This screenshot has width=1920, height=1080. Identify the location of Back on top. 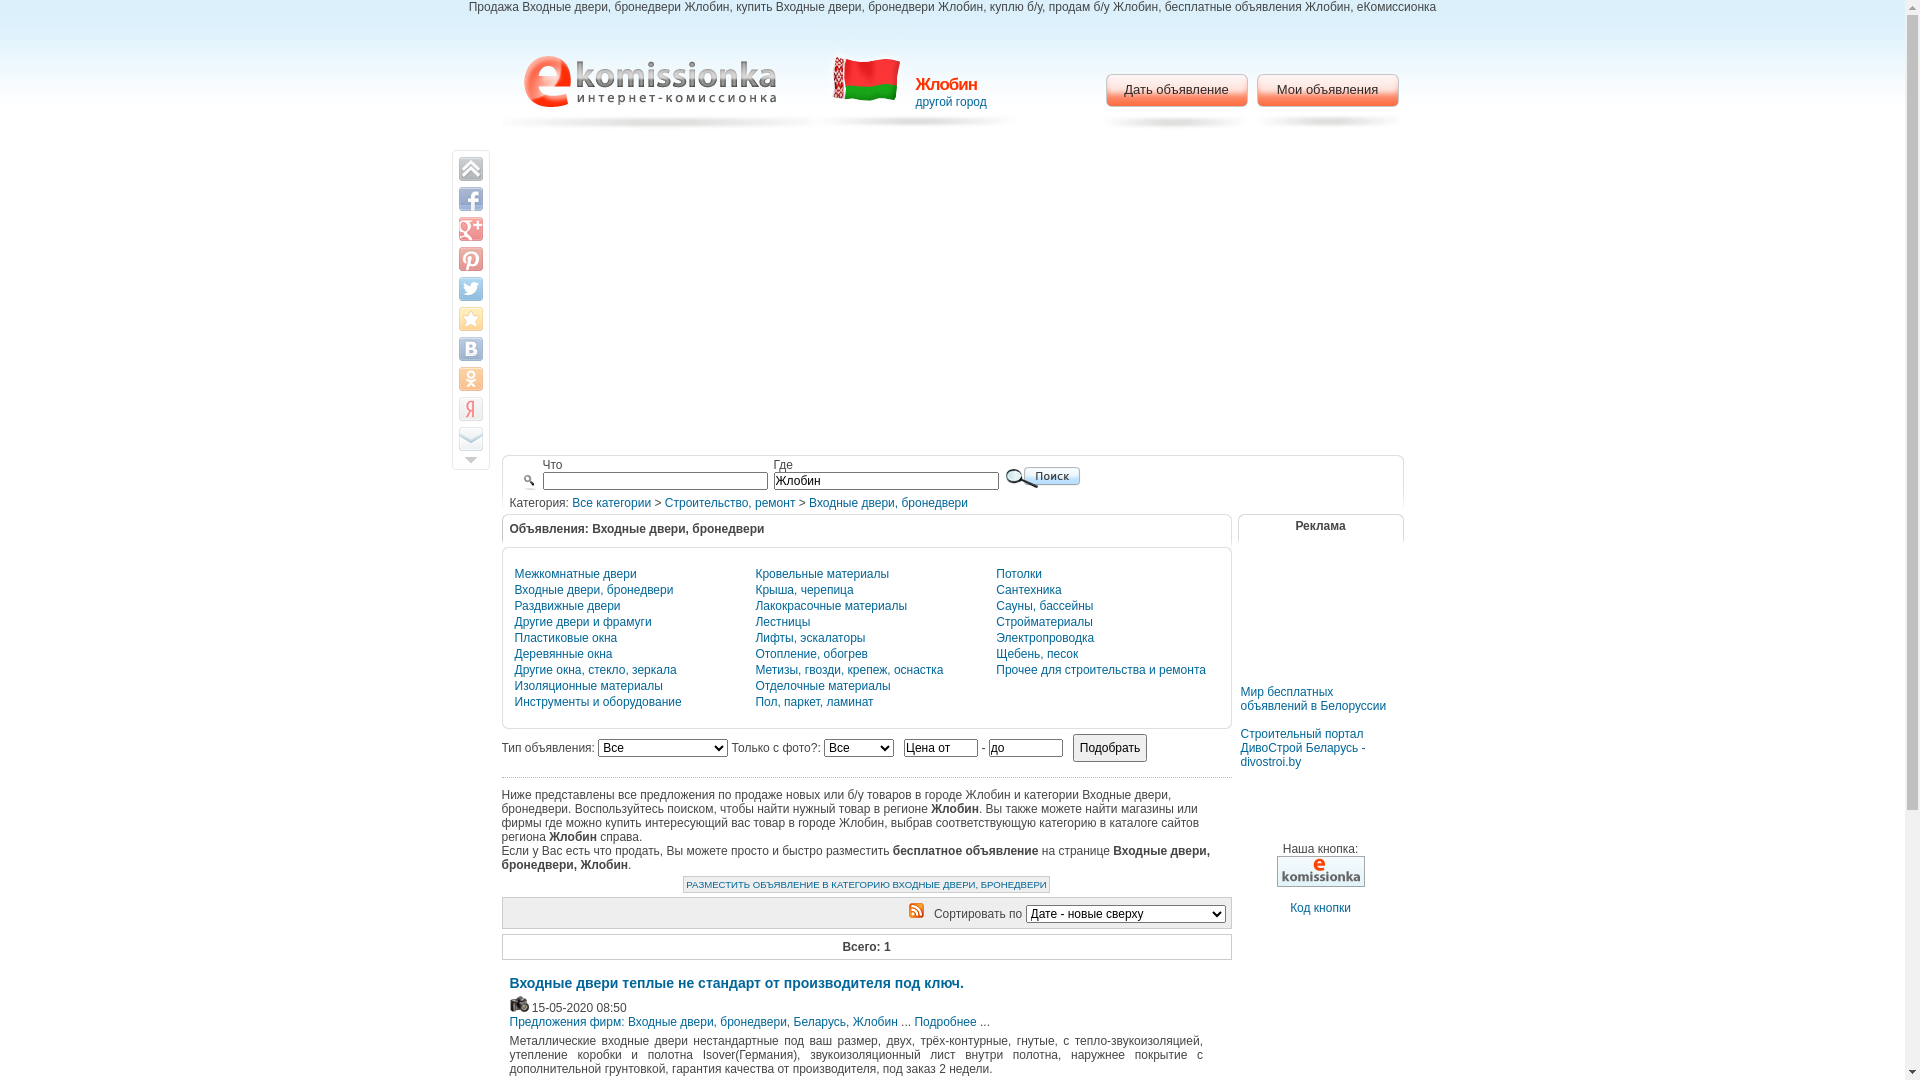
(470, 169).